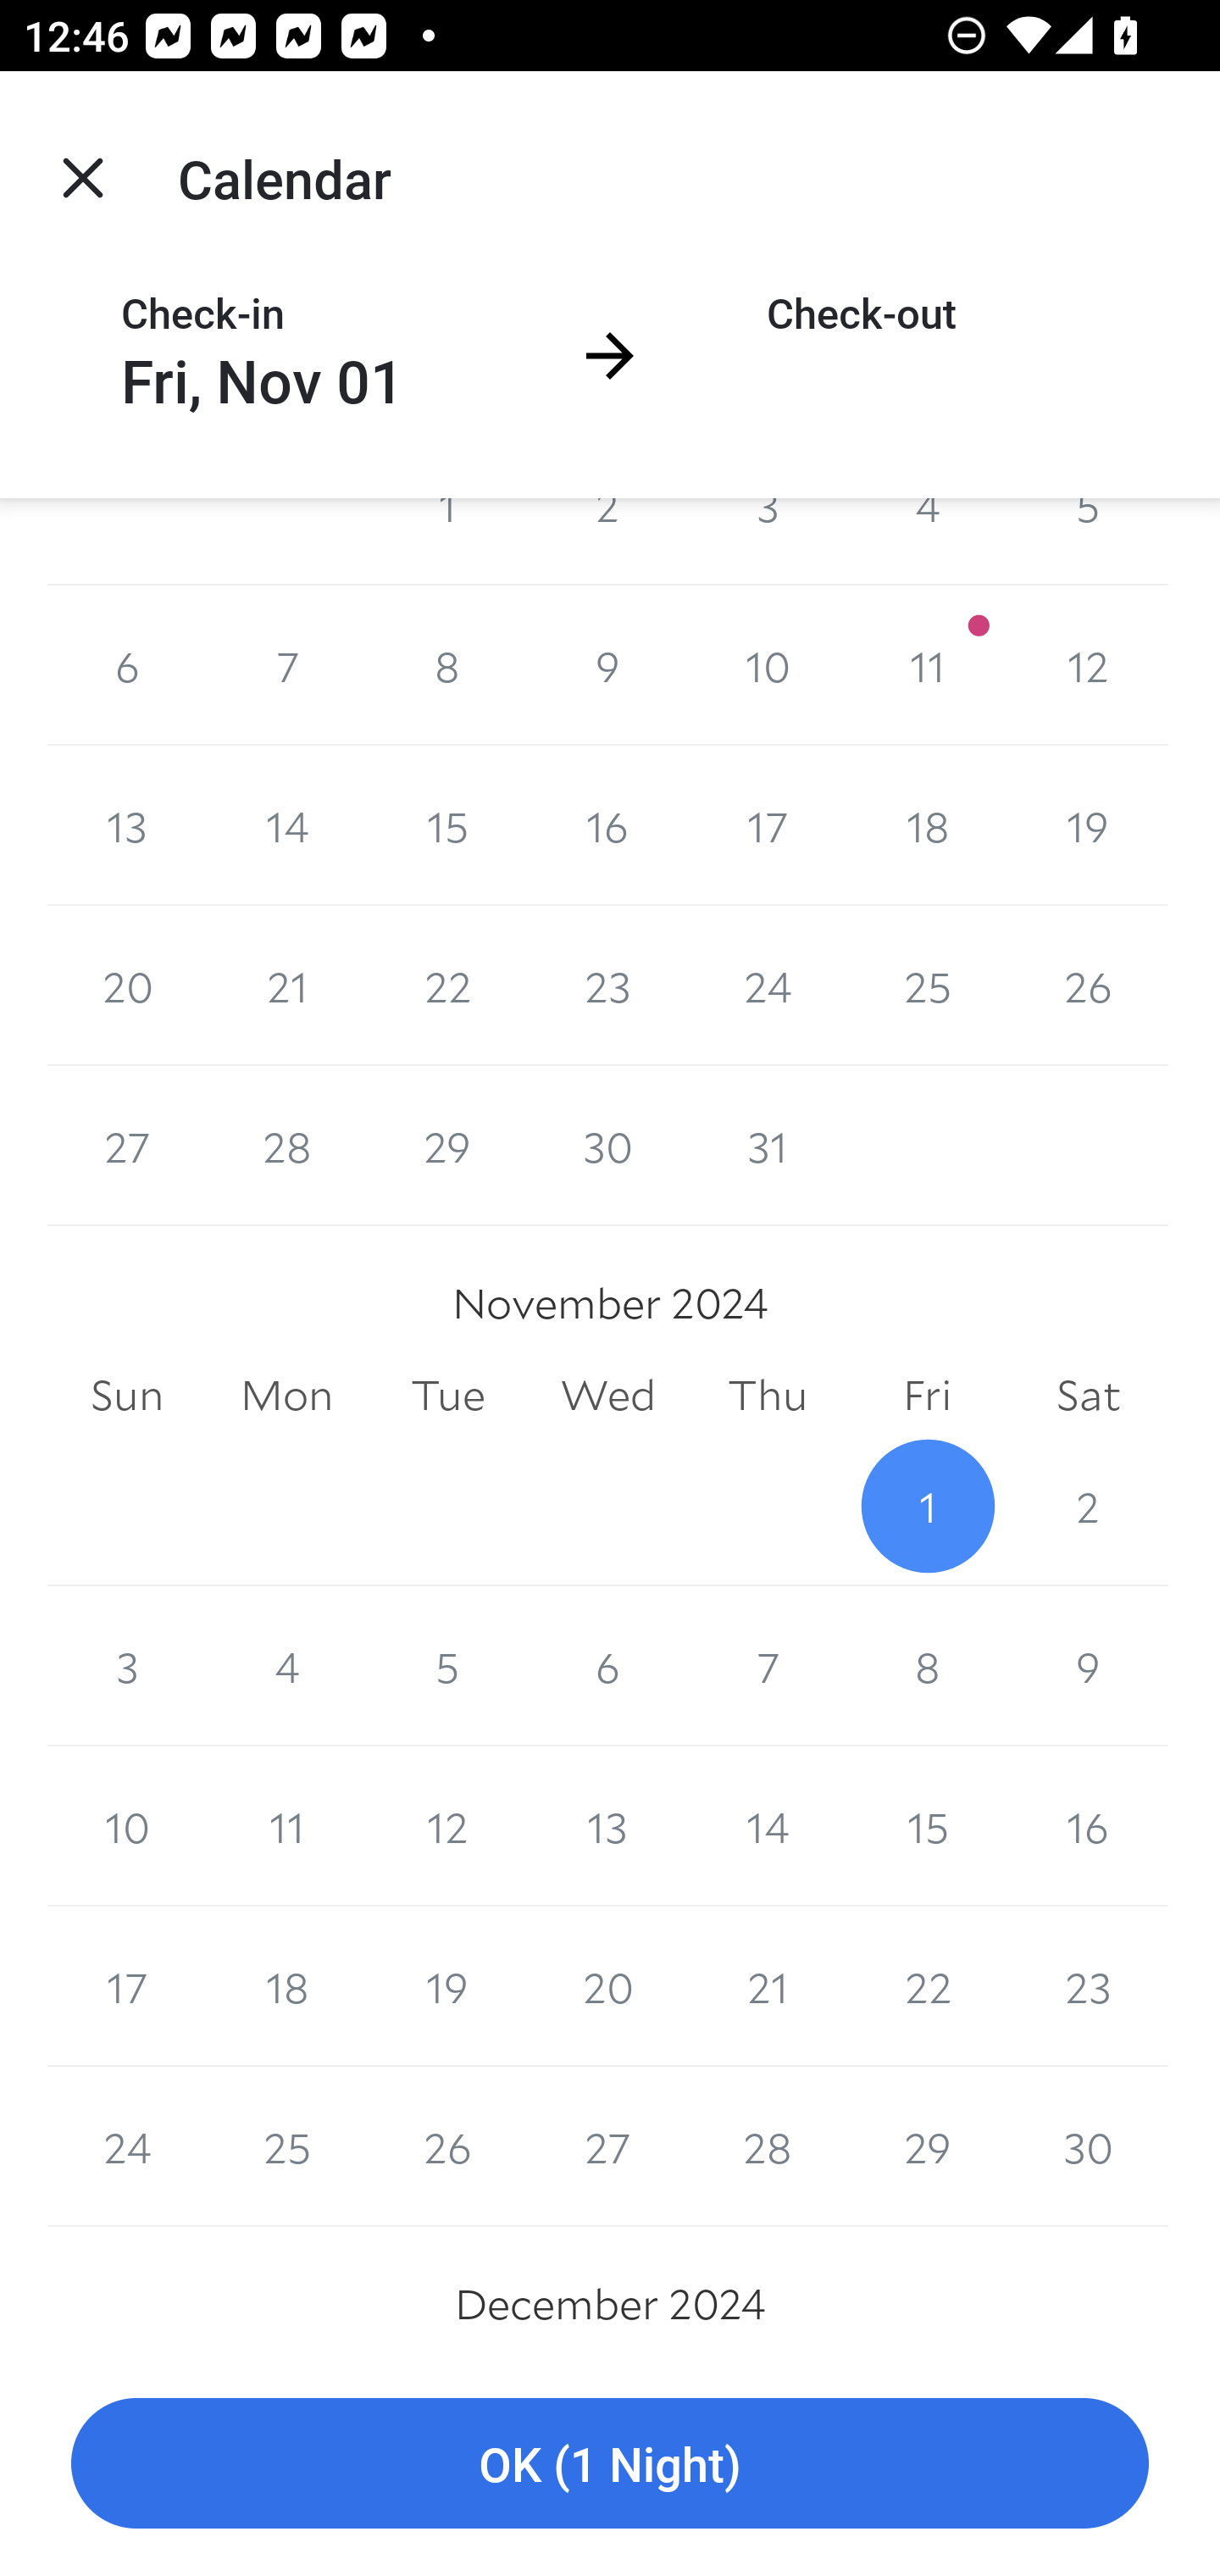  I want to click on 14 14 November 2024, so click(768, 1826).